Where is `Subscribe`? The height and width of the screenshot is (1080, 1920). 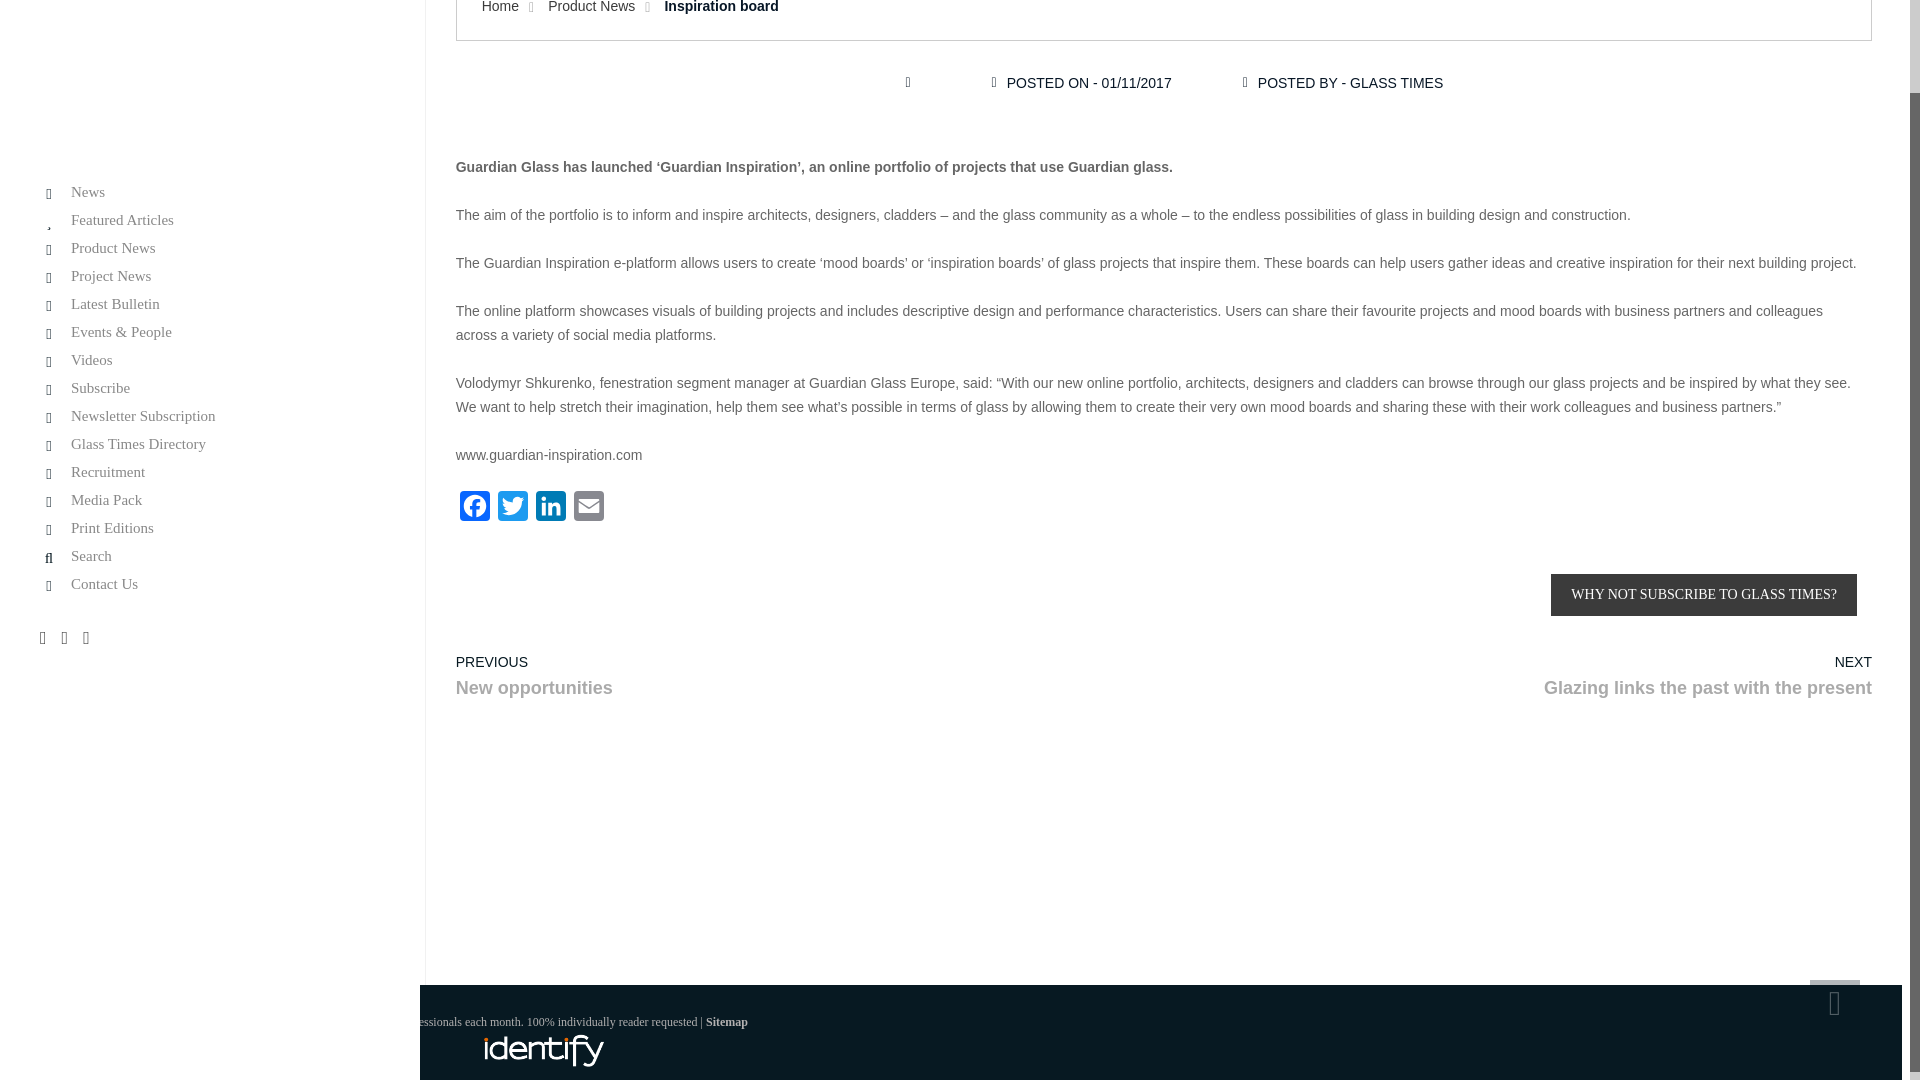 Subscribe is located at coordinates (210, 284).